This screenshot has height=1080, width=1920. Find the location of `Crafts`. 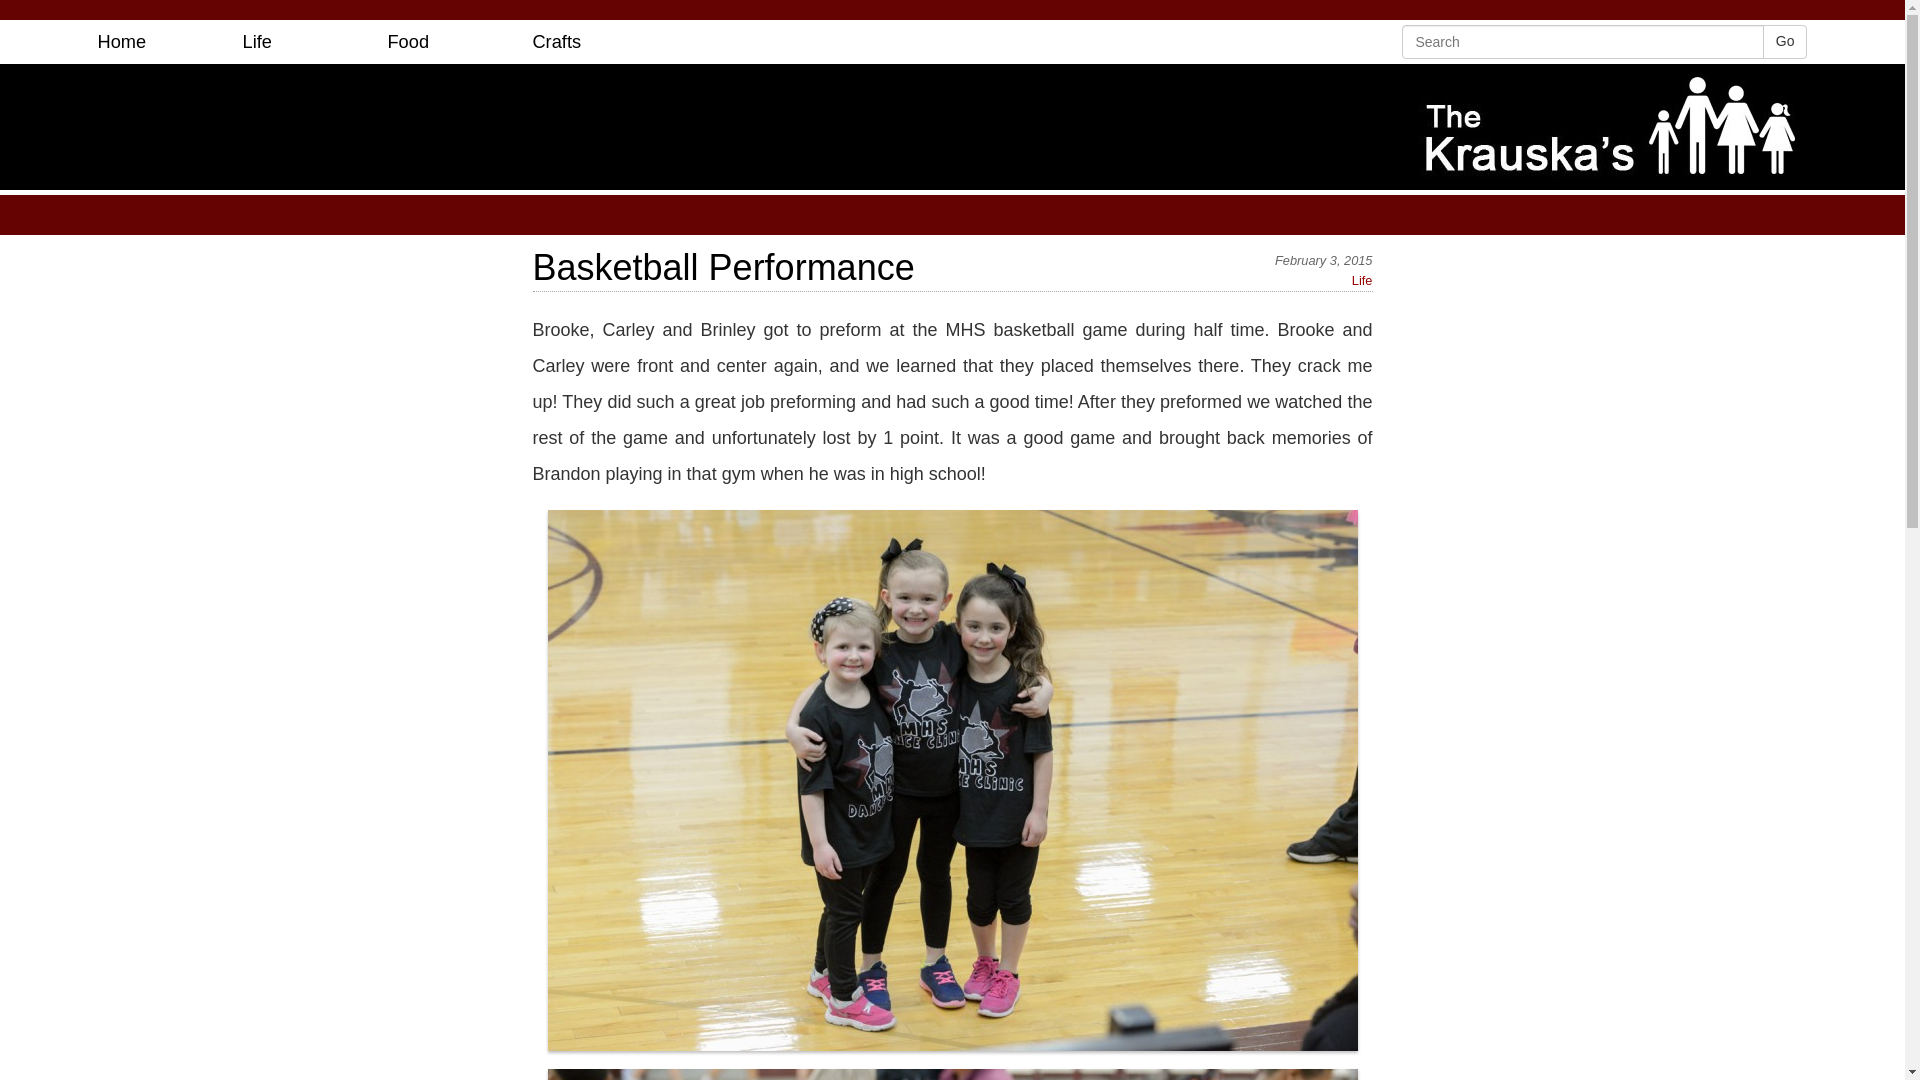

Crafts is located at coordinates (556, 42).